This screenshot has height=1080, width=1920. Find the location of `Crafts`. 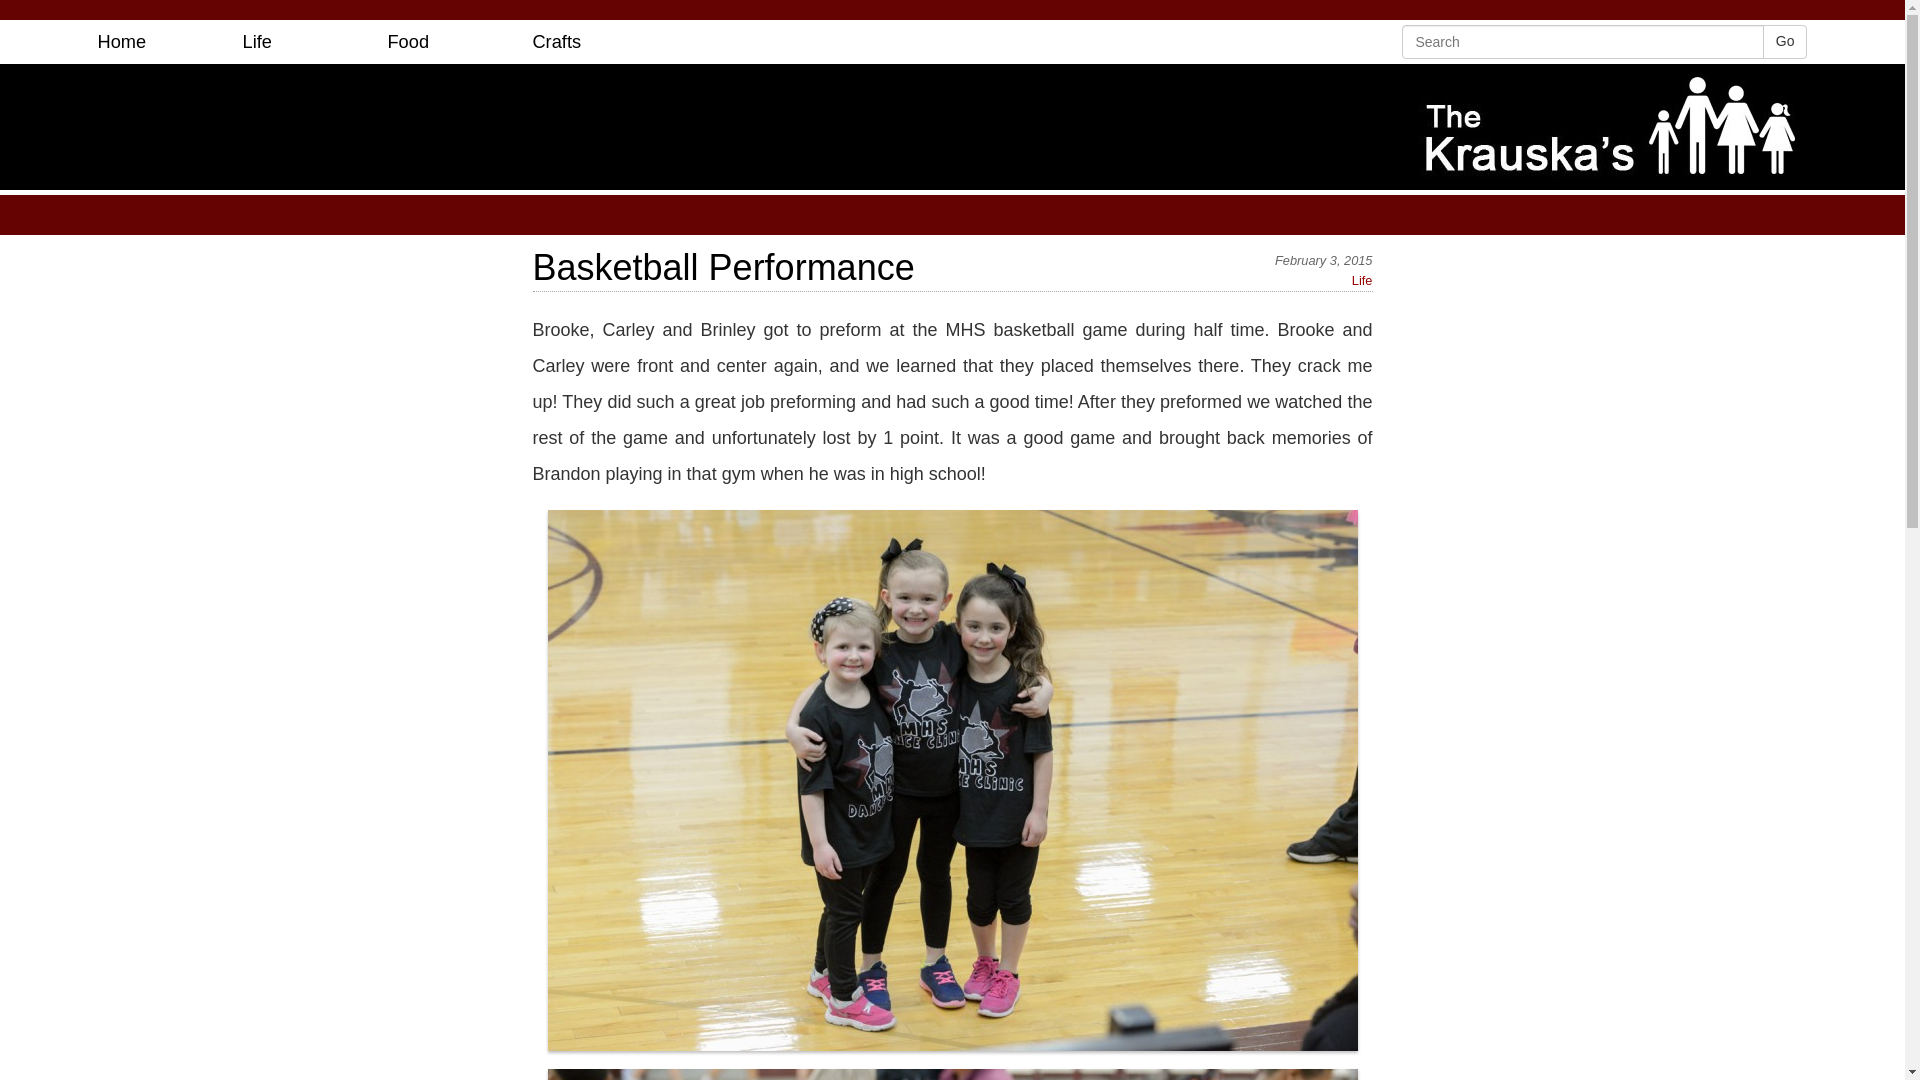

Crafts is located at coordinates (556, 42).